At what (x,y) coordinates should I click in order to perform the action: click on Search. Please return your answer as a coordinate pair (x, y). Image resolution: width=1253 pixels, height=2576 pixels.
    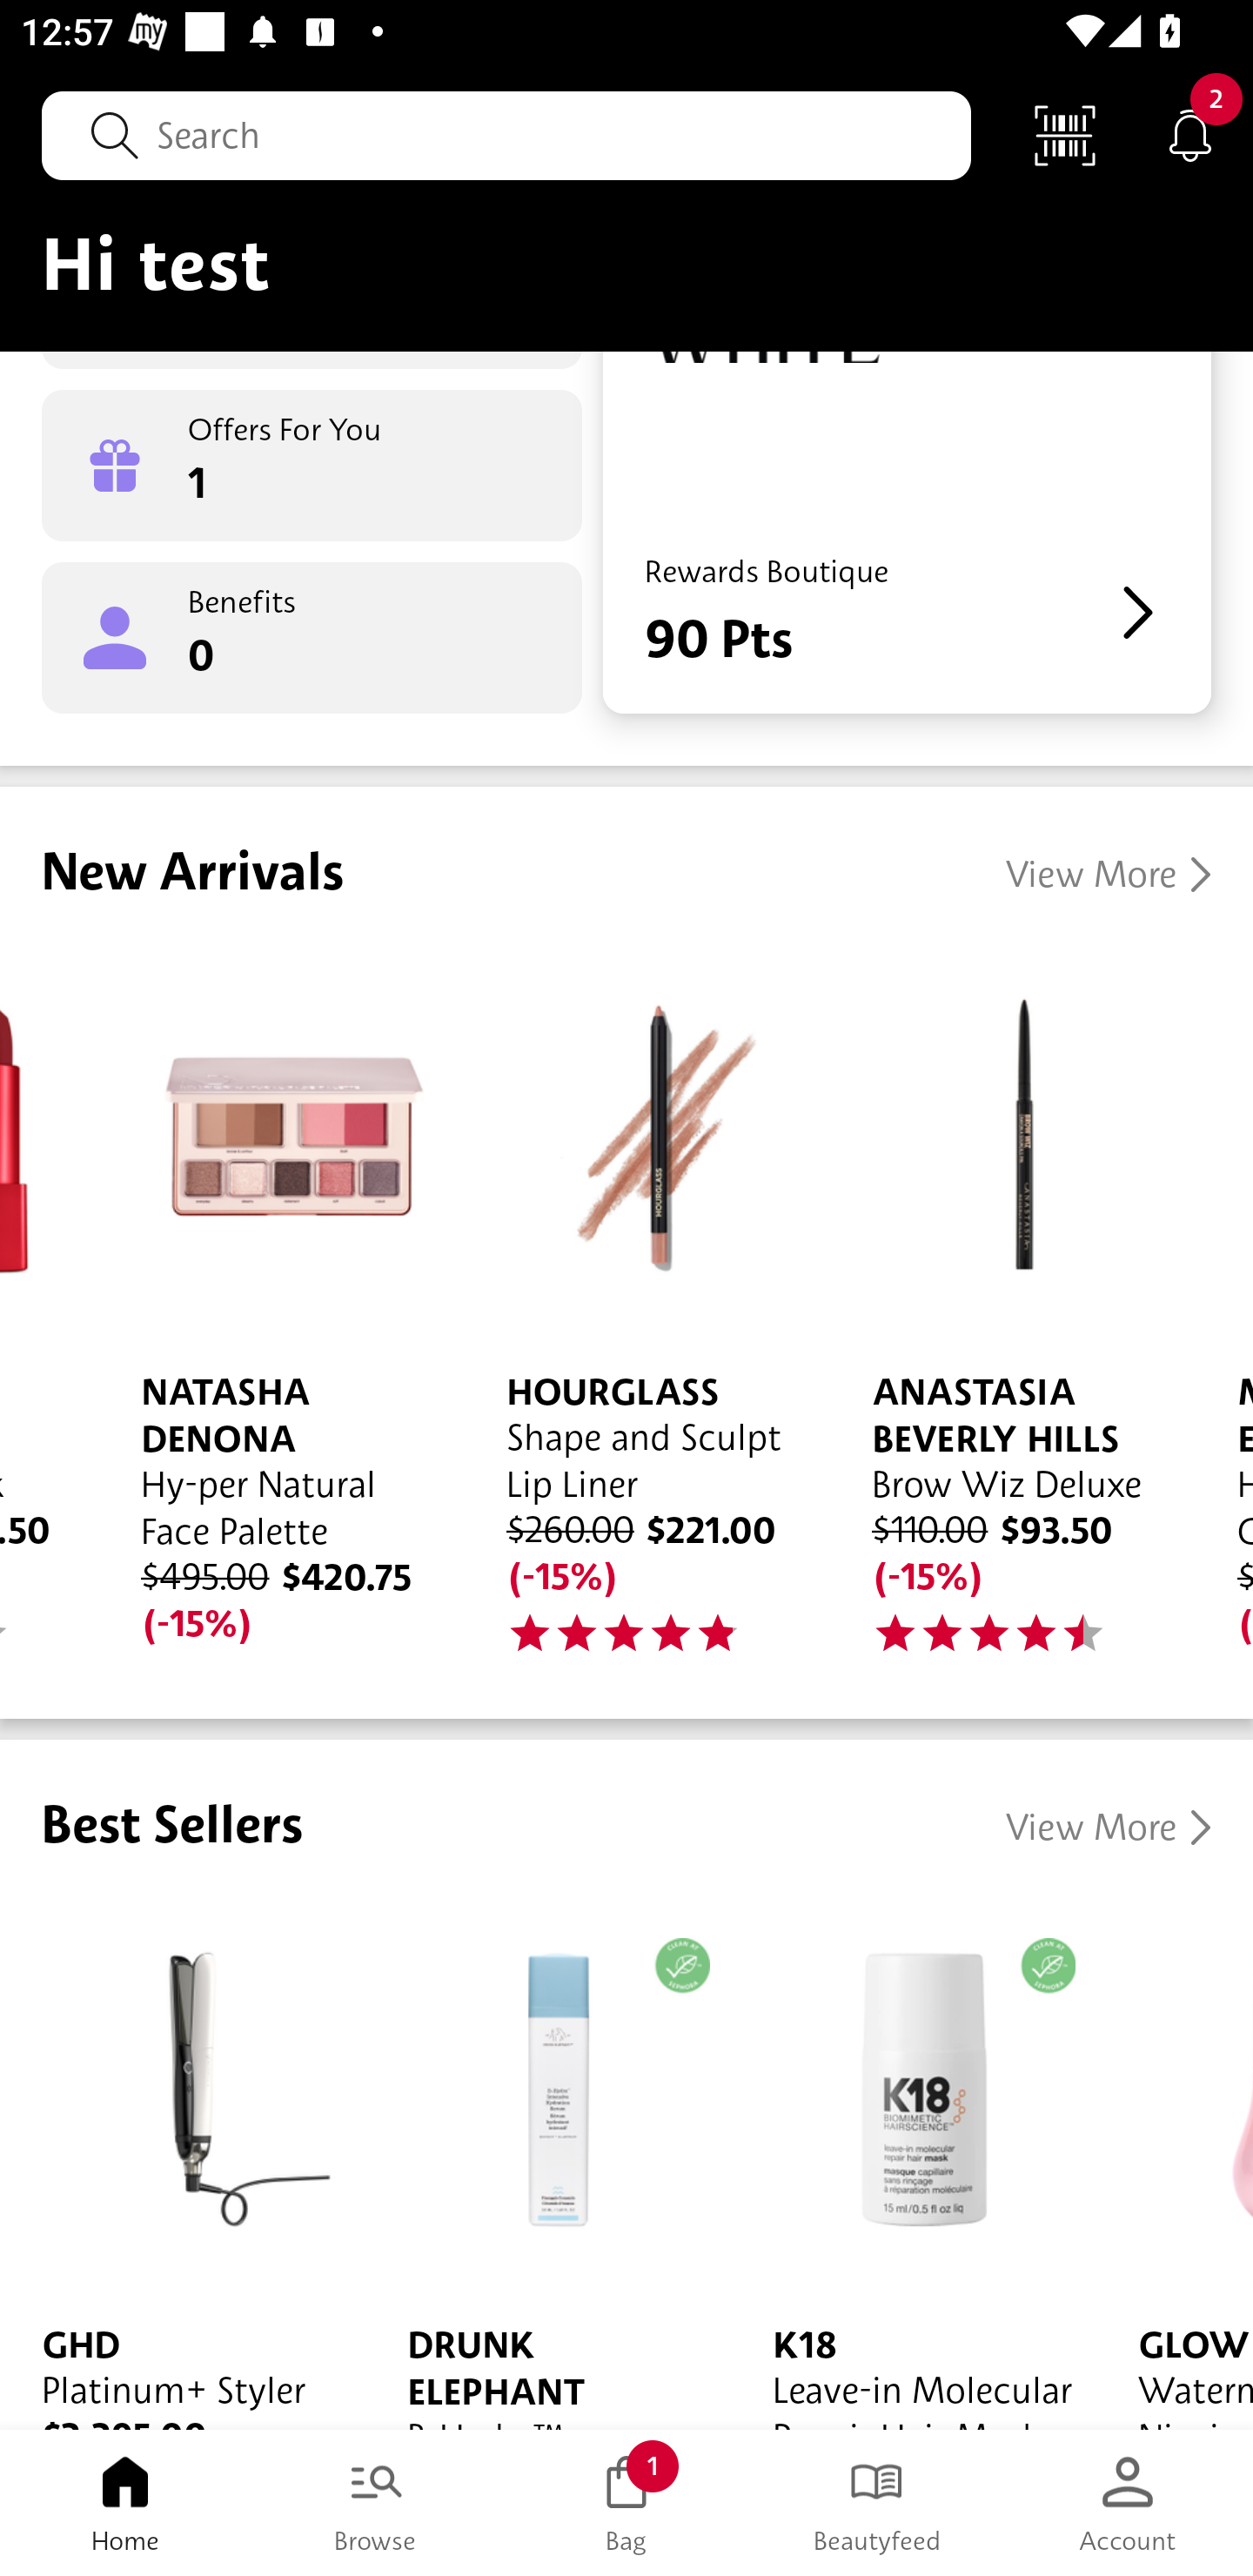
    Looking at the image, I should click on (506, 135).